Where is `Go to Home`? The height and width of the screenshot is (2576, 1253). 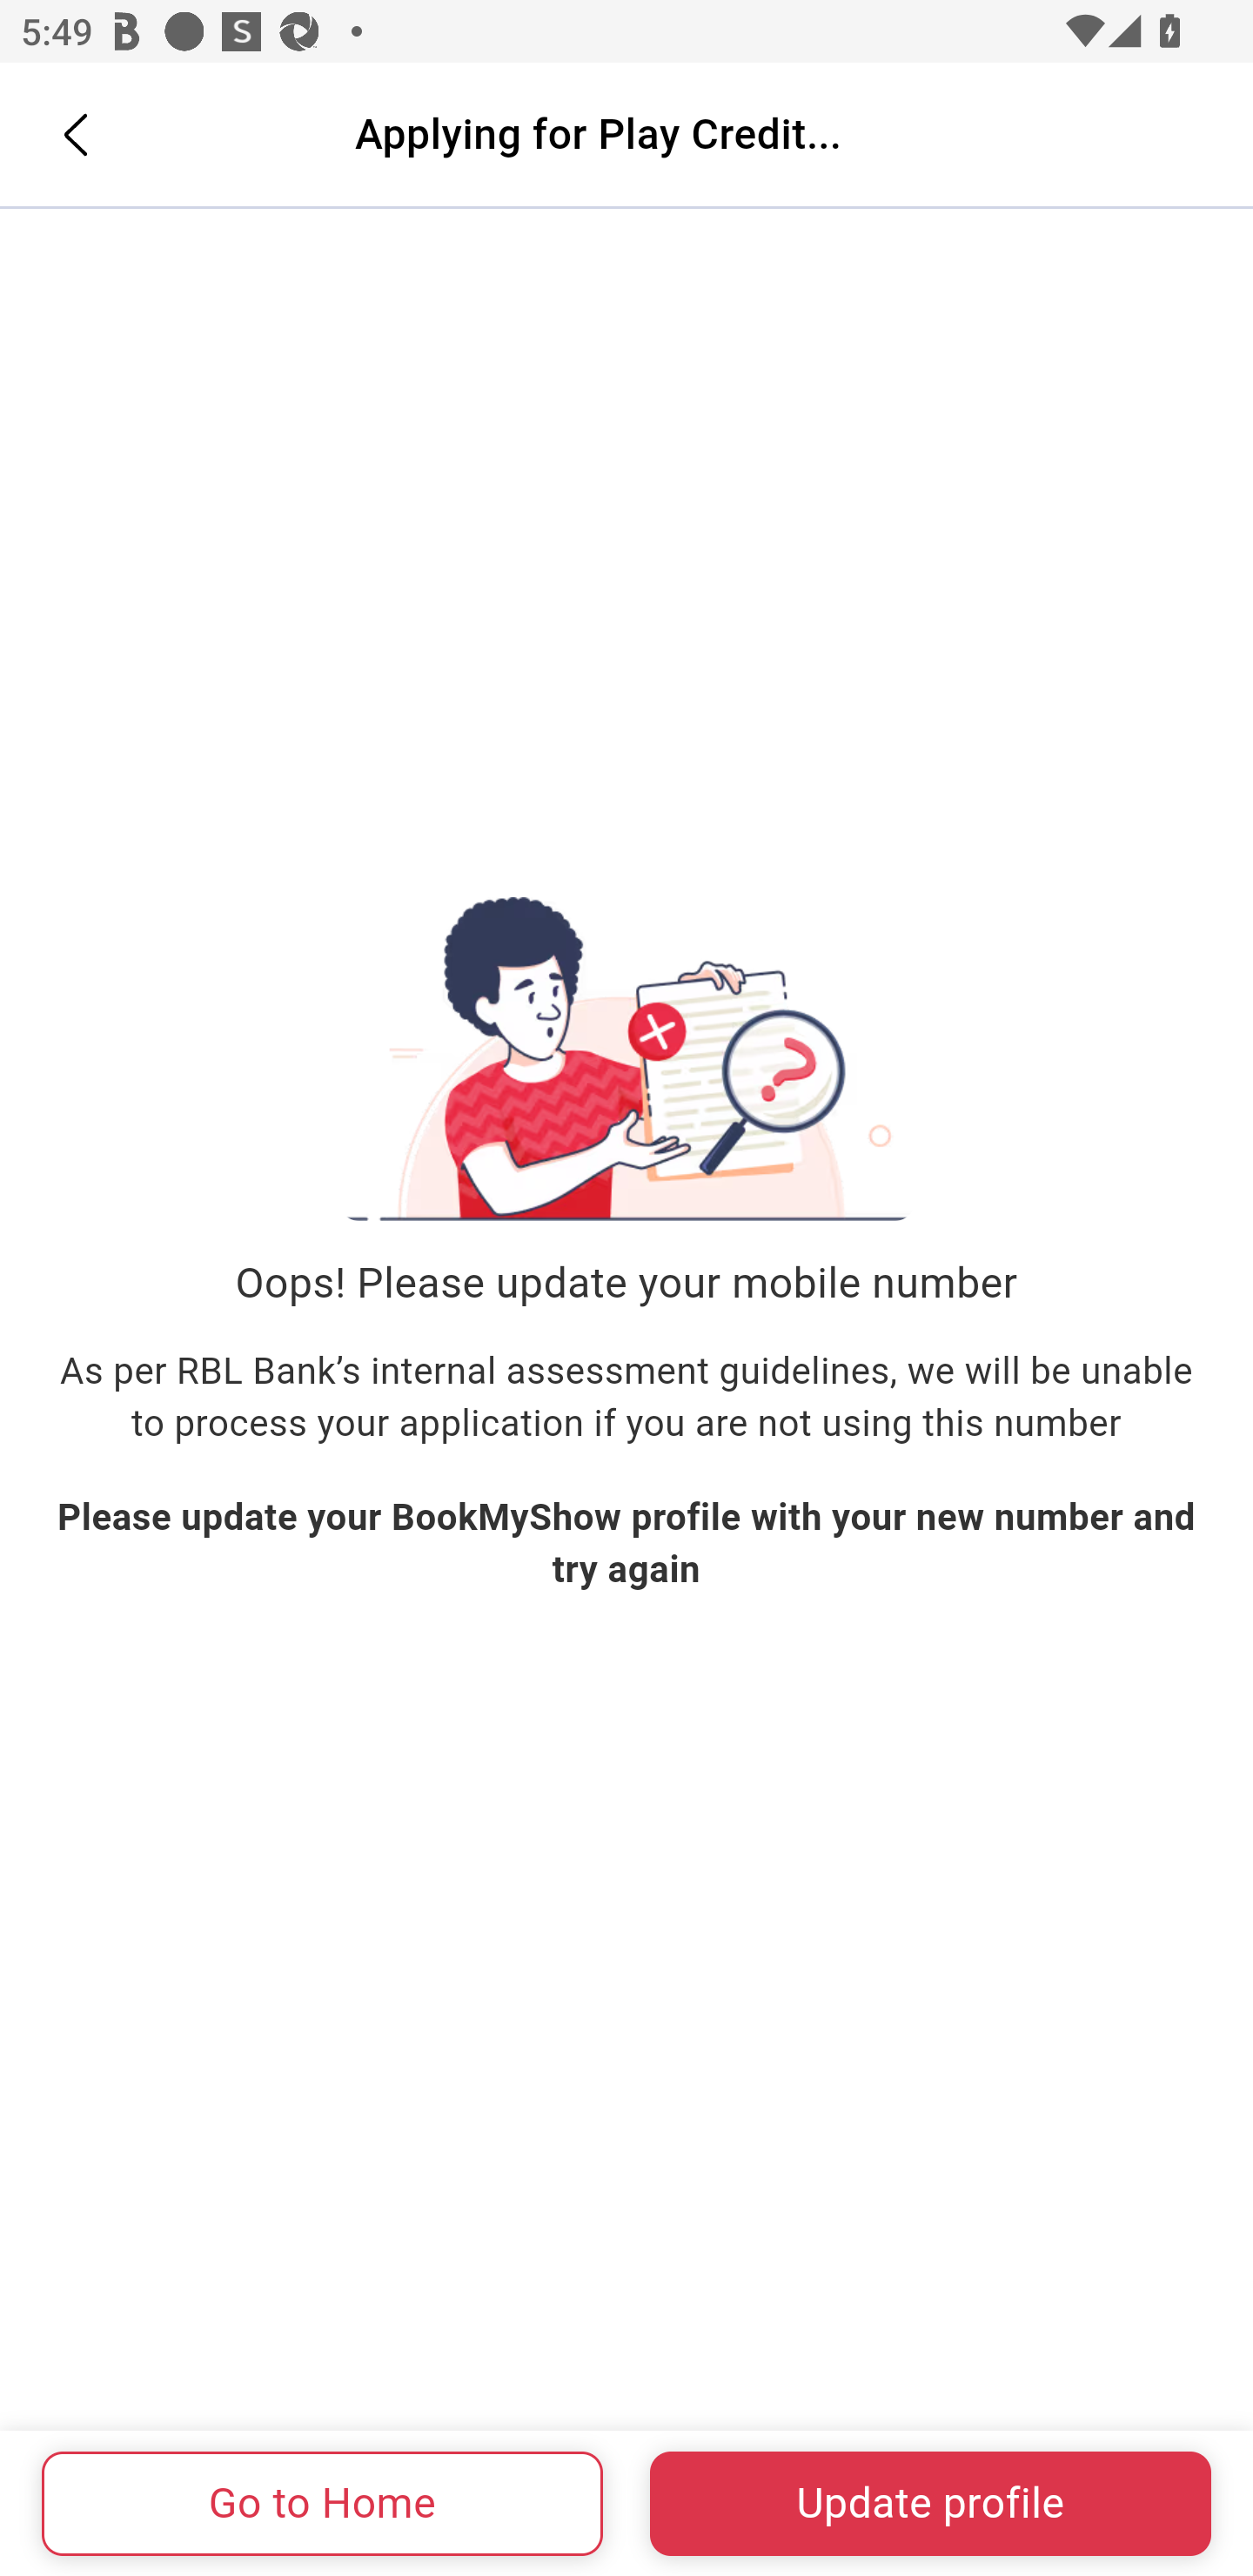 Go to Home is located at coordinates (323, 2503).